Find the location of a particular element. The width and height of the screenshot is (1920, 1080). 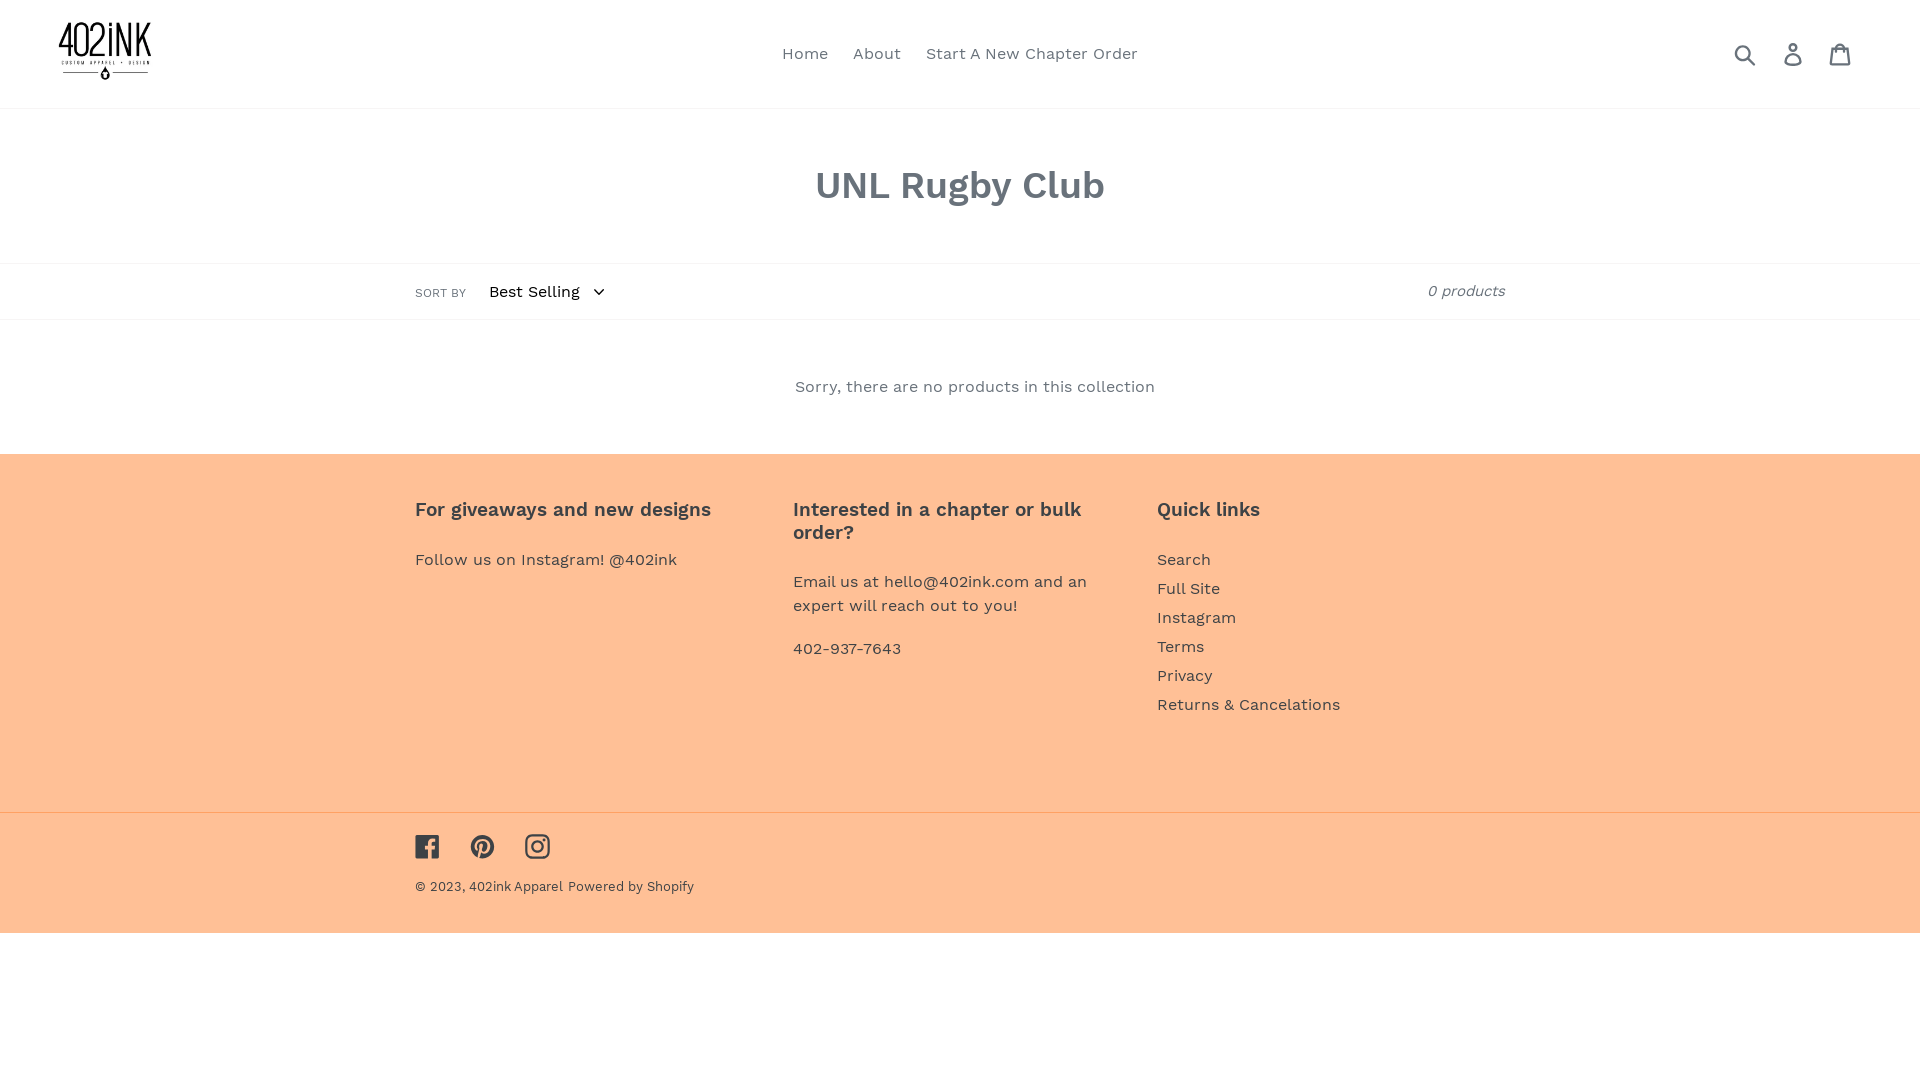

Submit is located at coordinates (1746, 54).